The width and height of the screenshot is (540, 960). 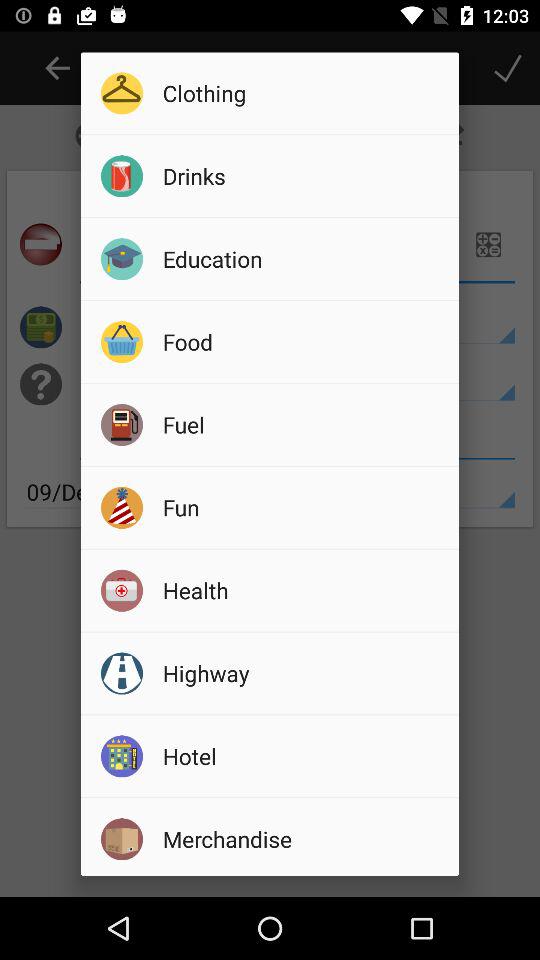 What do you see at coordinates (304, 424) in the screenshot?
I see `turn off the item above the fun item` at bounding box center [304, 424].